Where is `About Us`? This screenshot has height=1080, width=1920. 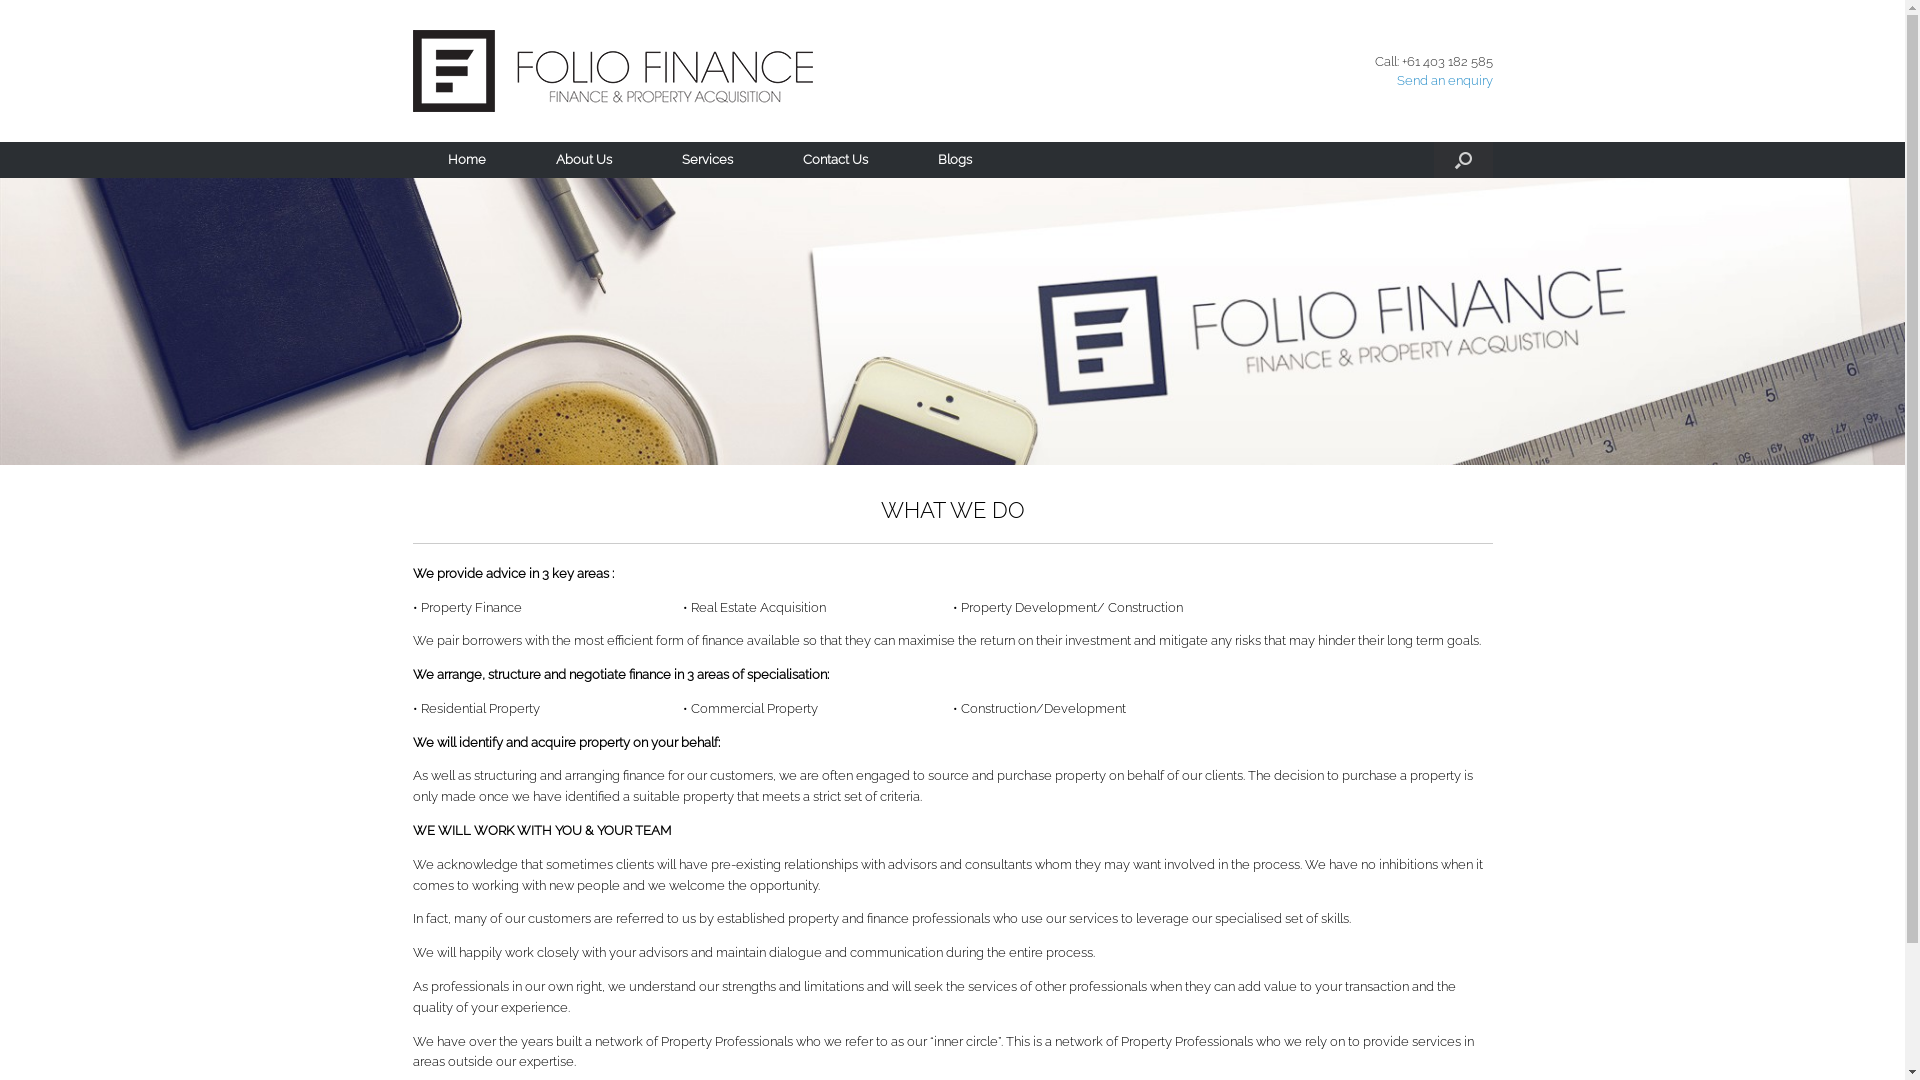
About Us is located at coordinates (583, 160).